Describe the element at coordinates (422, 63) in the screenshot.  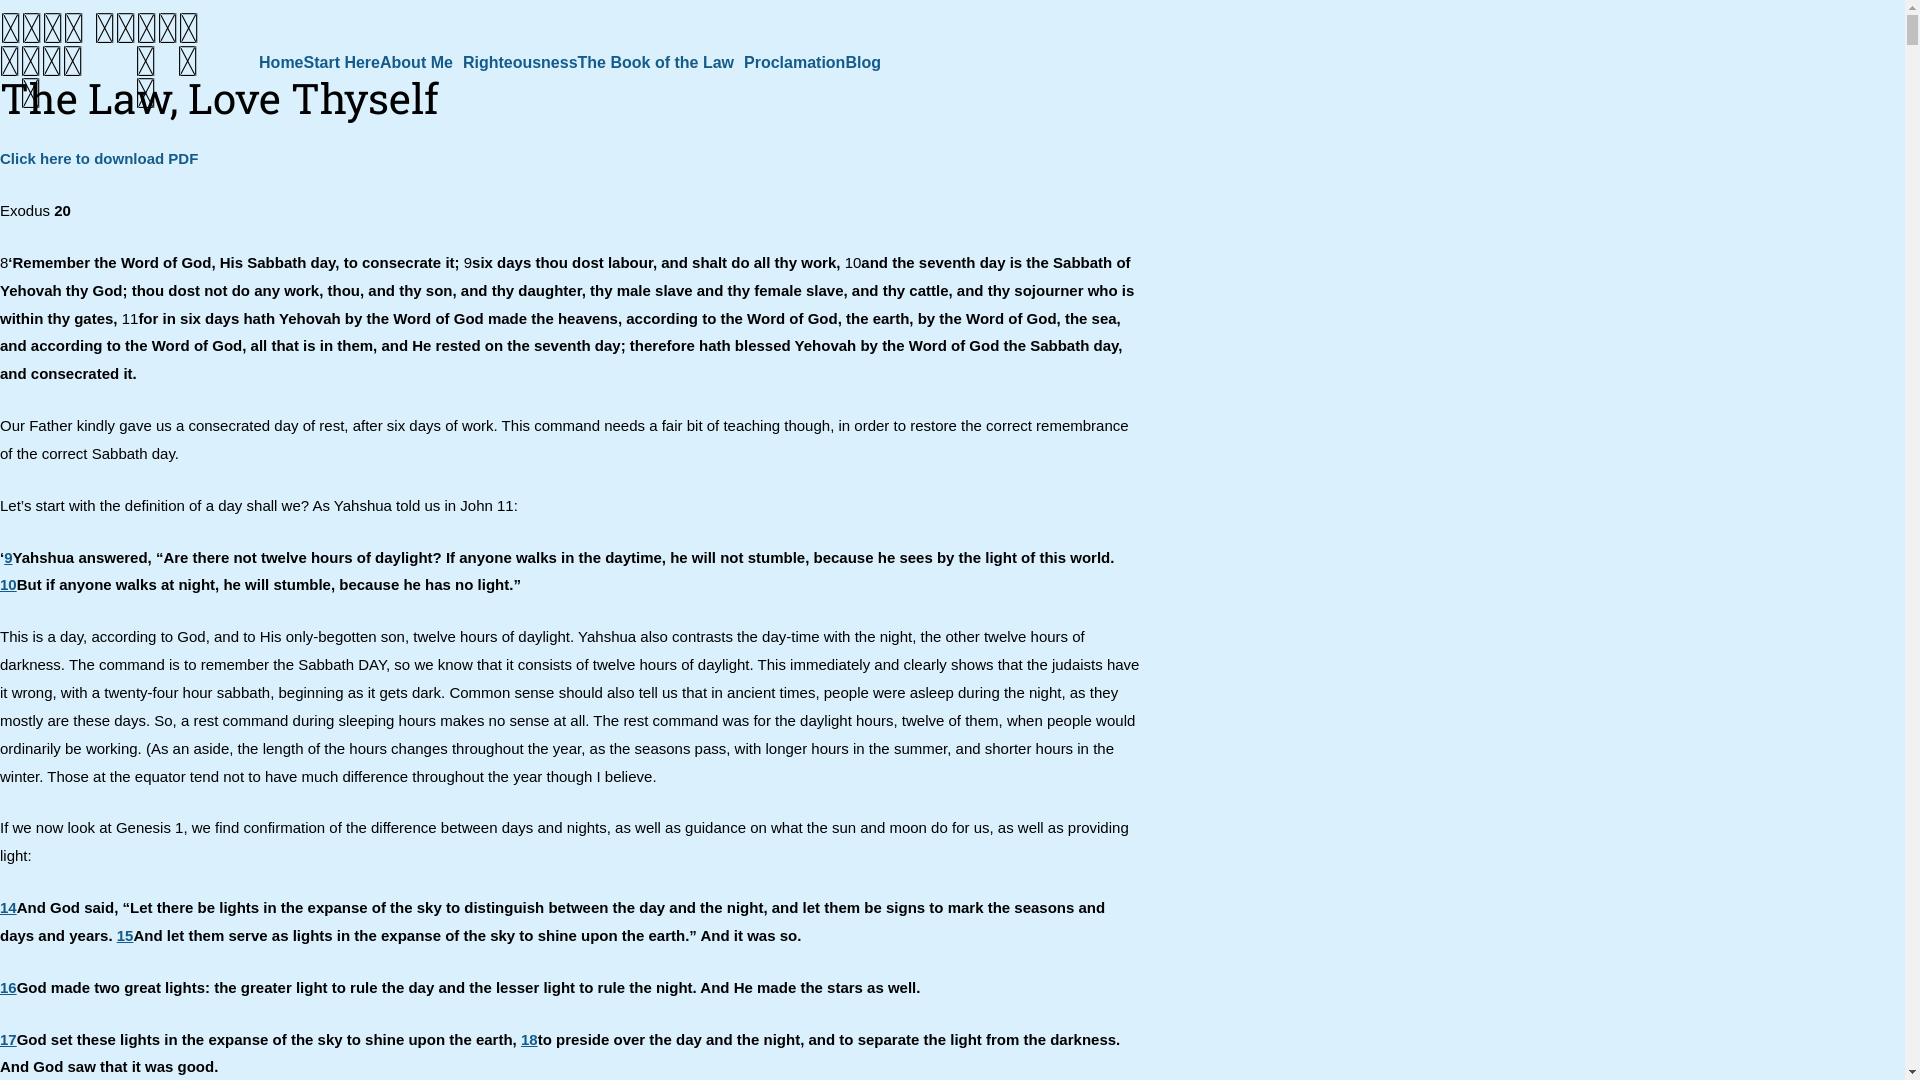
I see `About Me` at that location.